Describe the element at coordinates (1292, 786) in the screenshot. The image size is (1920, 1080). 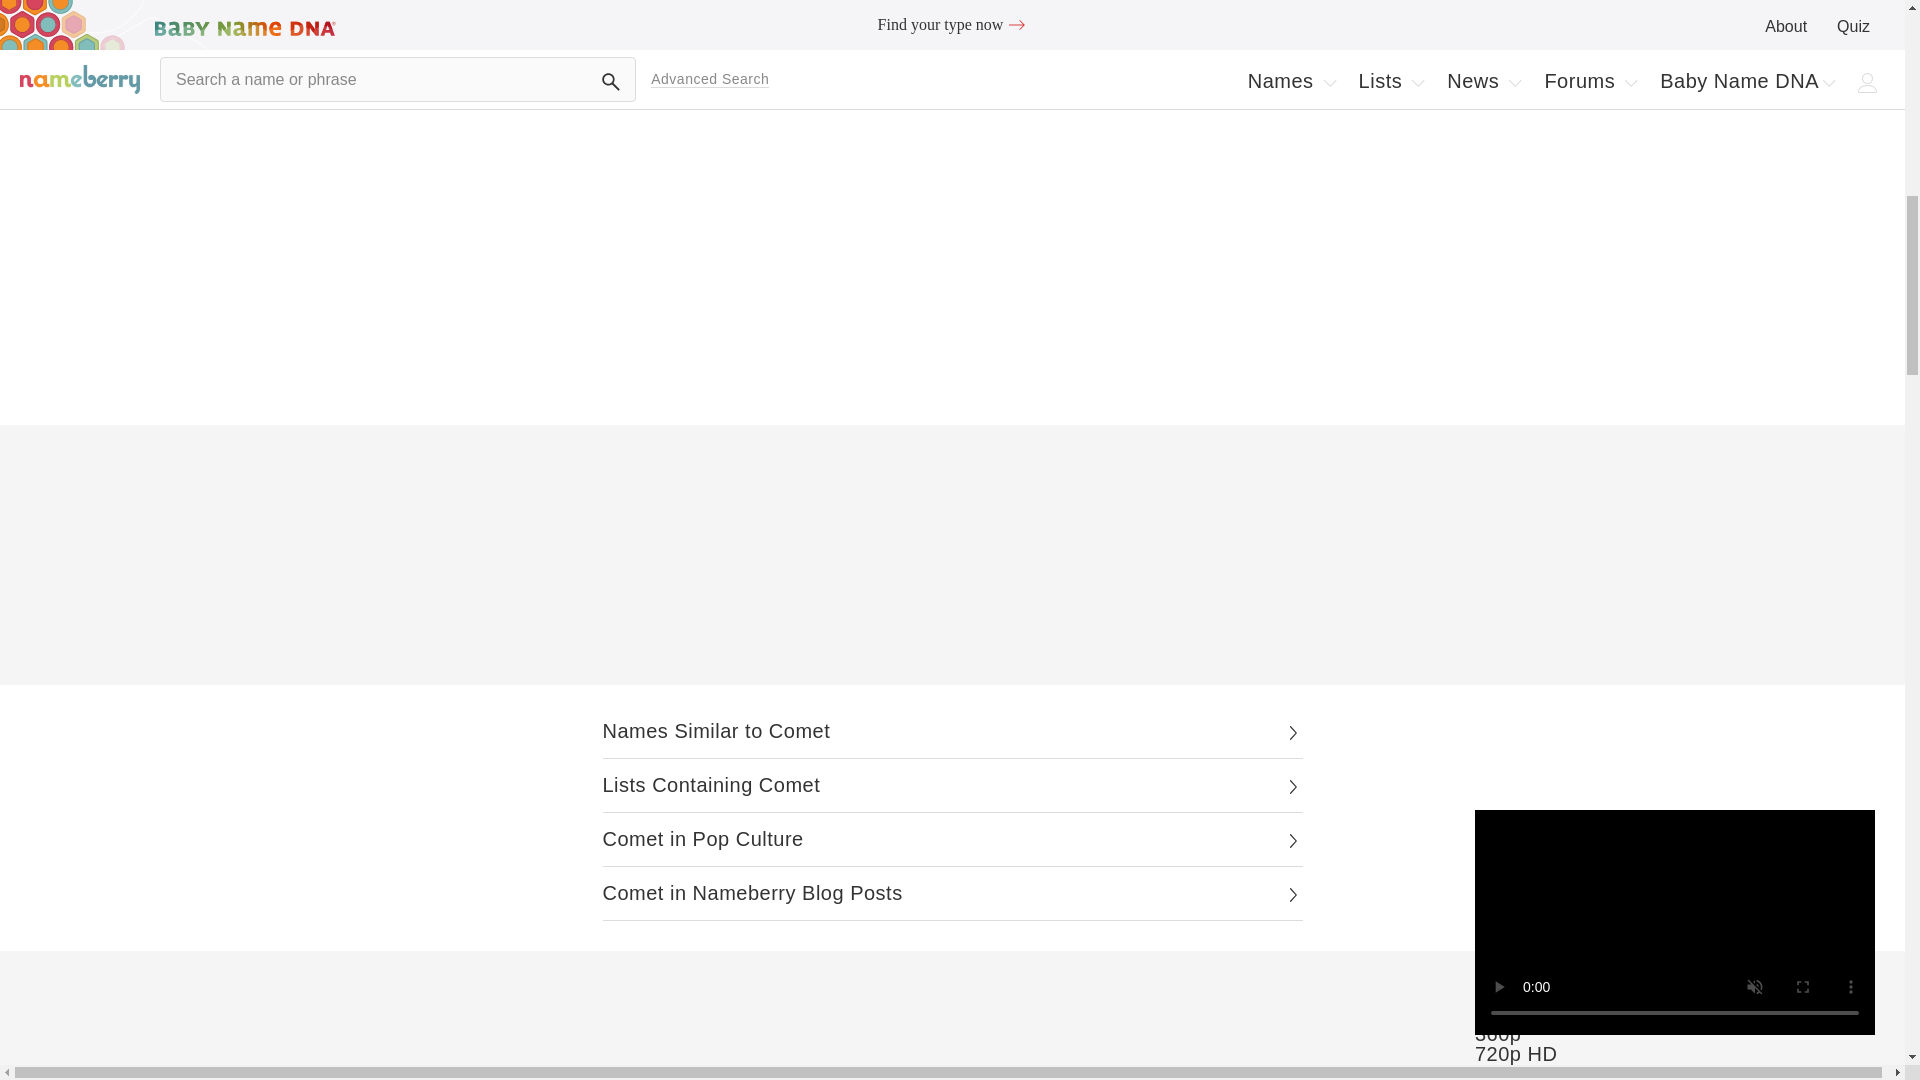
I see `Chevron - Right` at that location.